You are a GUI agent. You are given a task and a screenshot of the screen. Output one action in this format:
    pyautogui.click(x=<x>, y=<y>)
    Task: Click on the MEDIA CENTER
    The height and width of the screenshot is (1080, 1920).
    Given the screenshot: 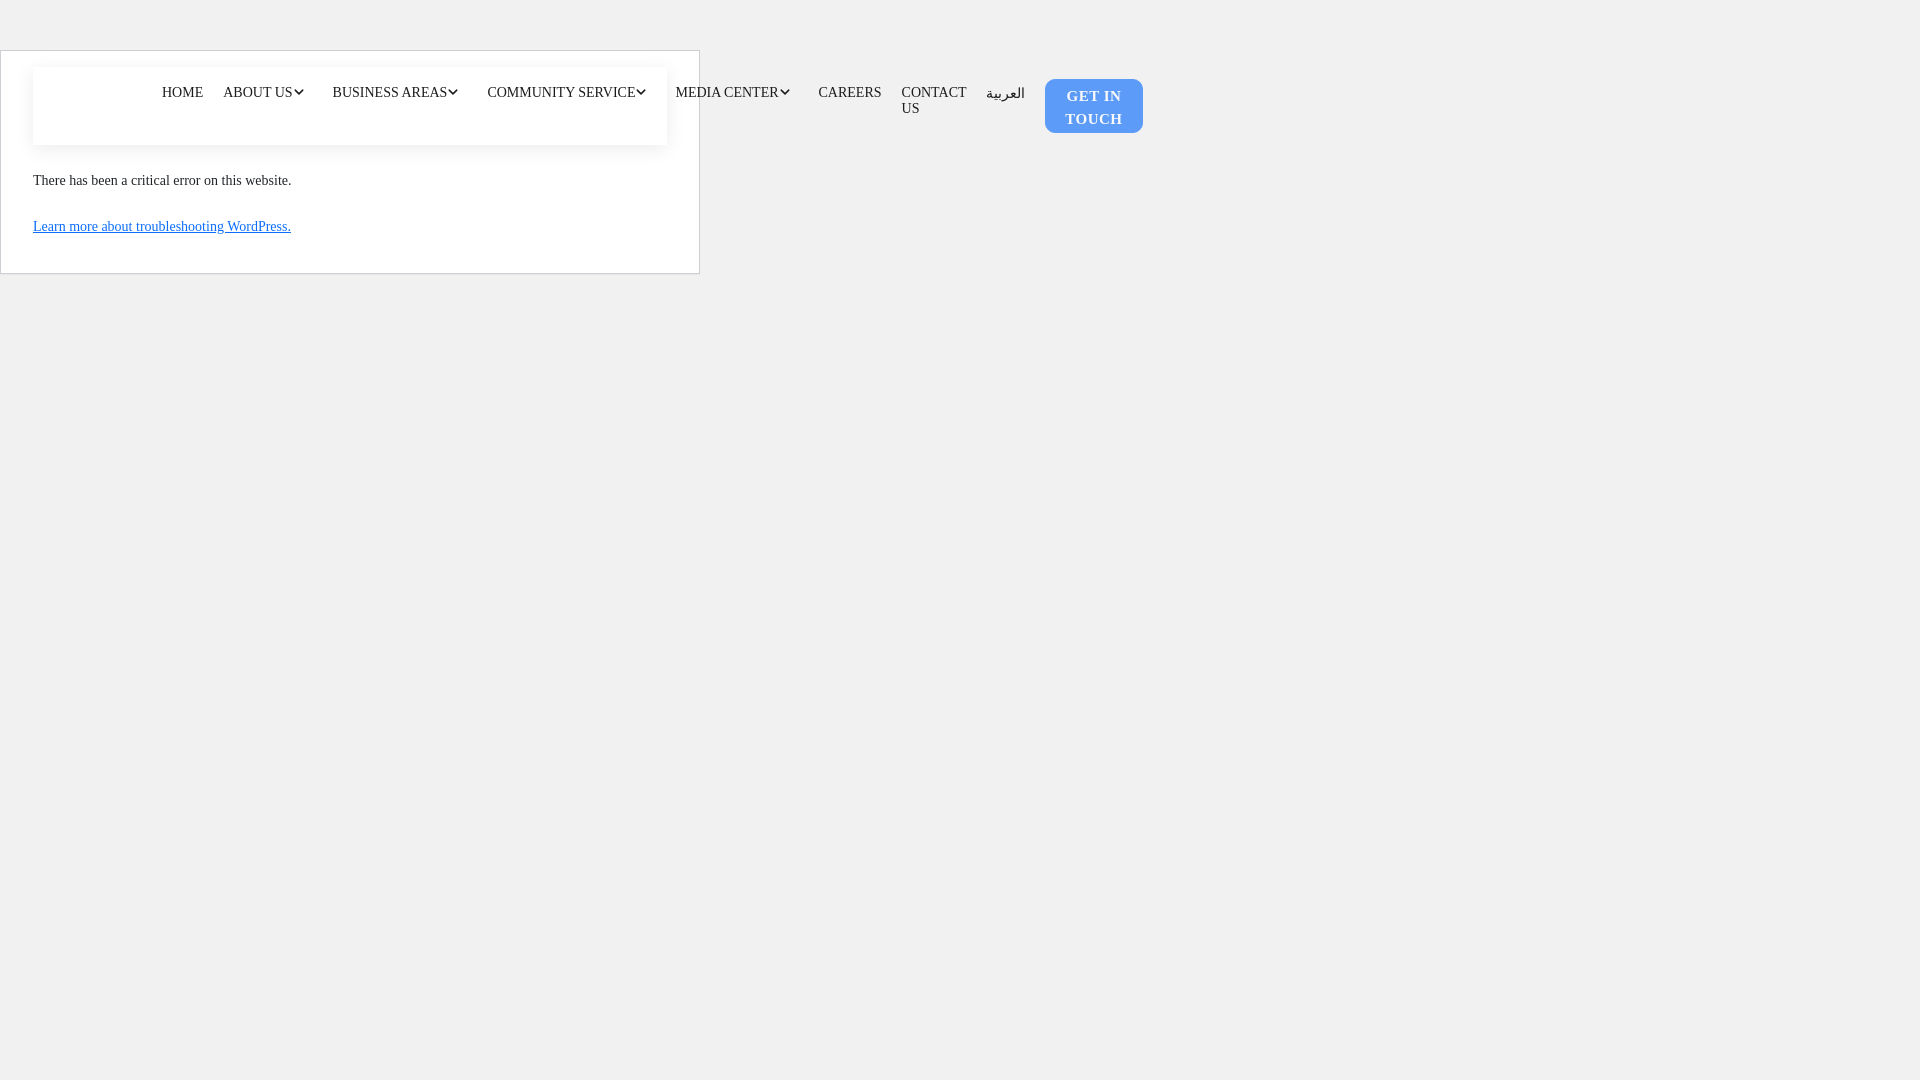 What is the action you would take?
    pyautogui.click(x=736, y=92)
    